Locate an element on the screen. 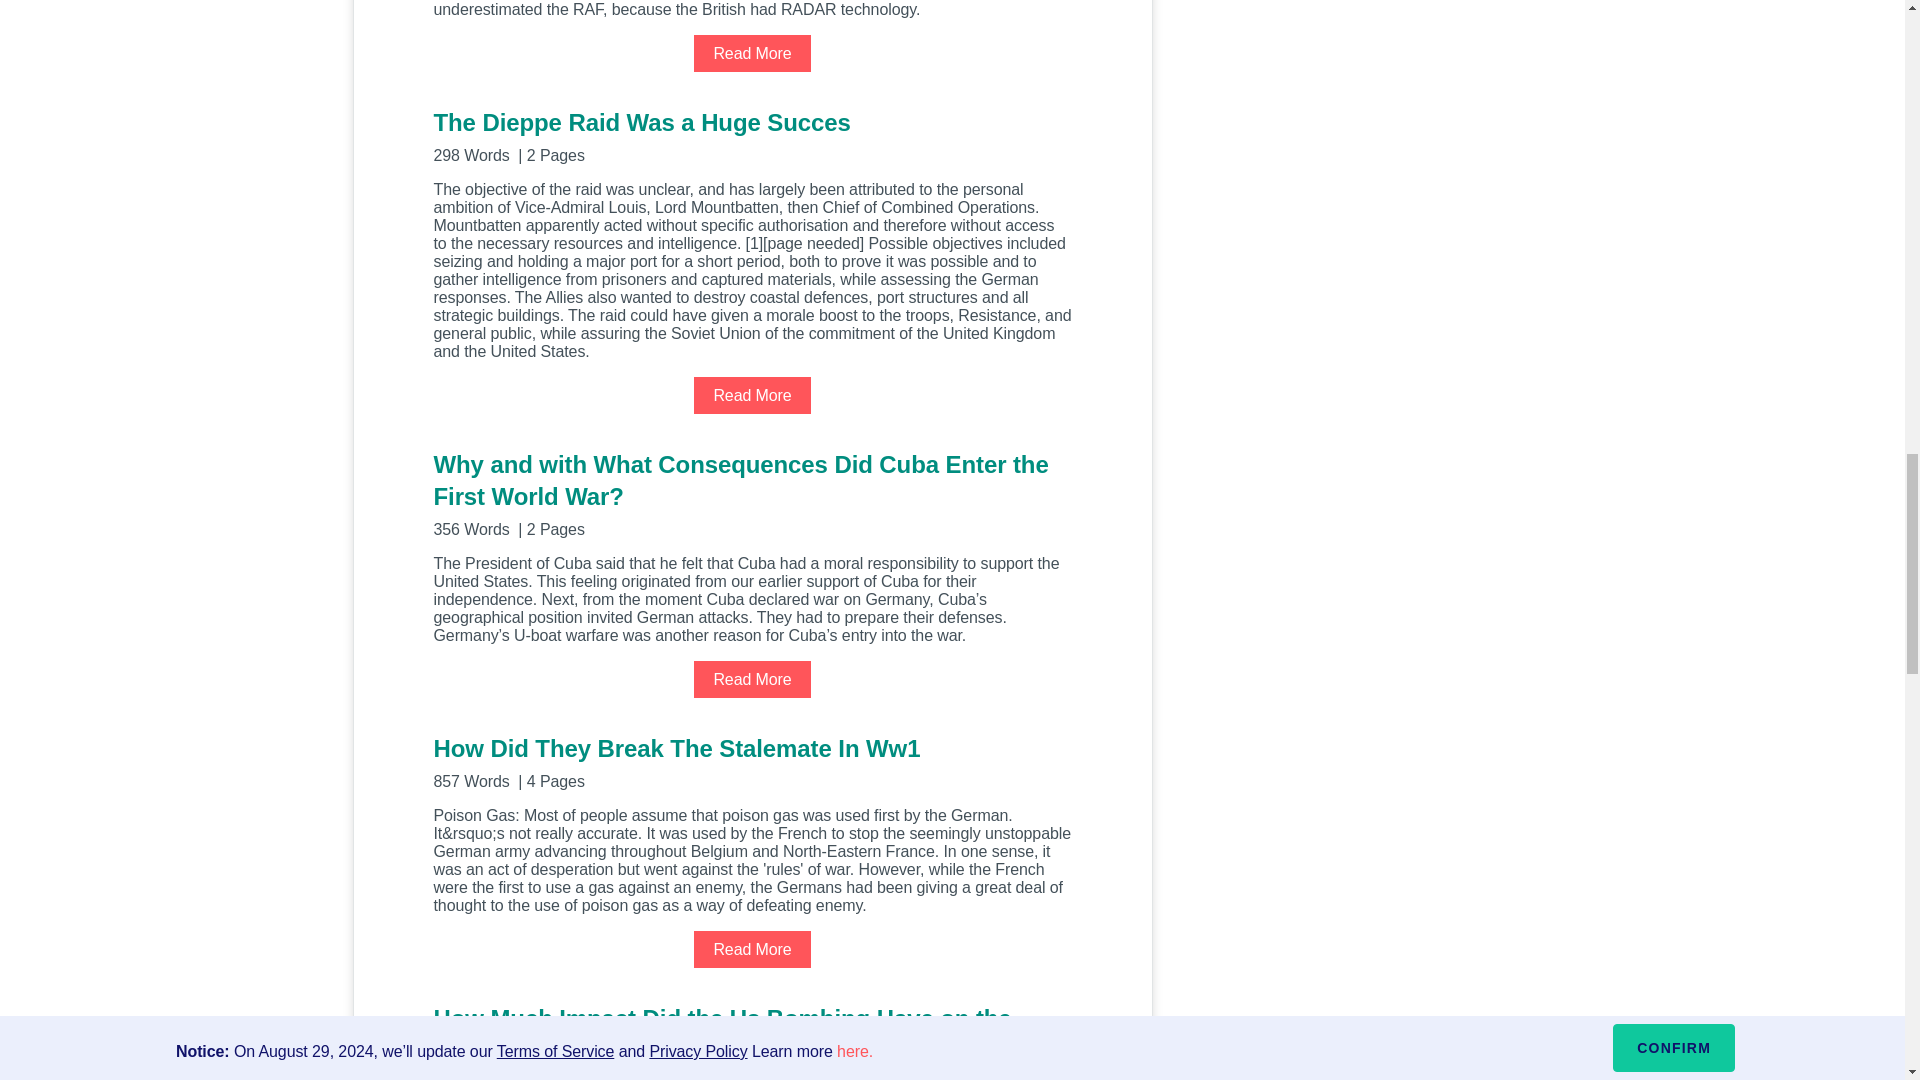  Read More is located at coordinates (752, 948).